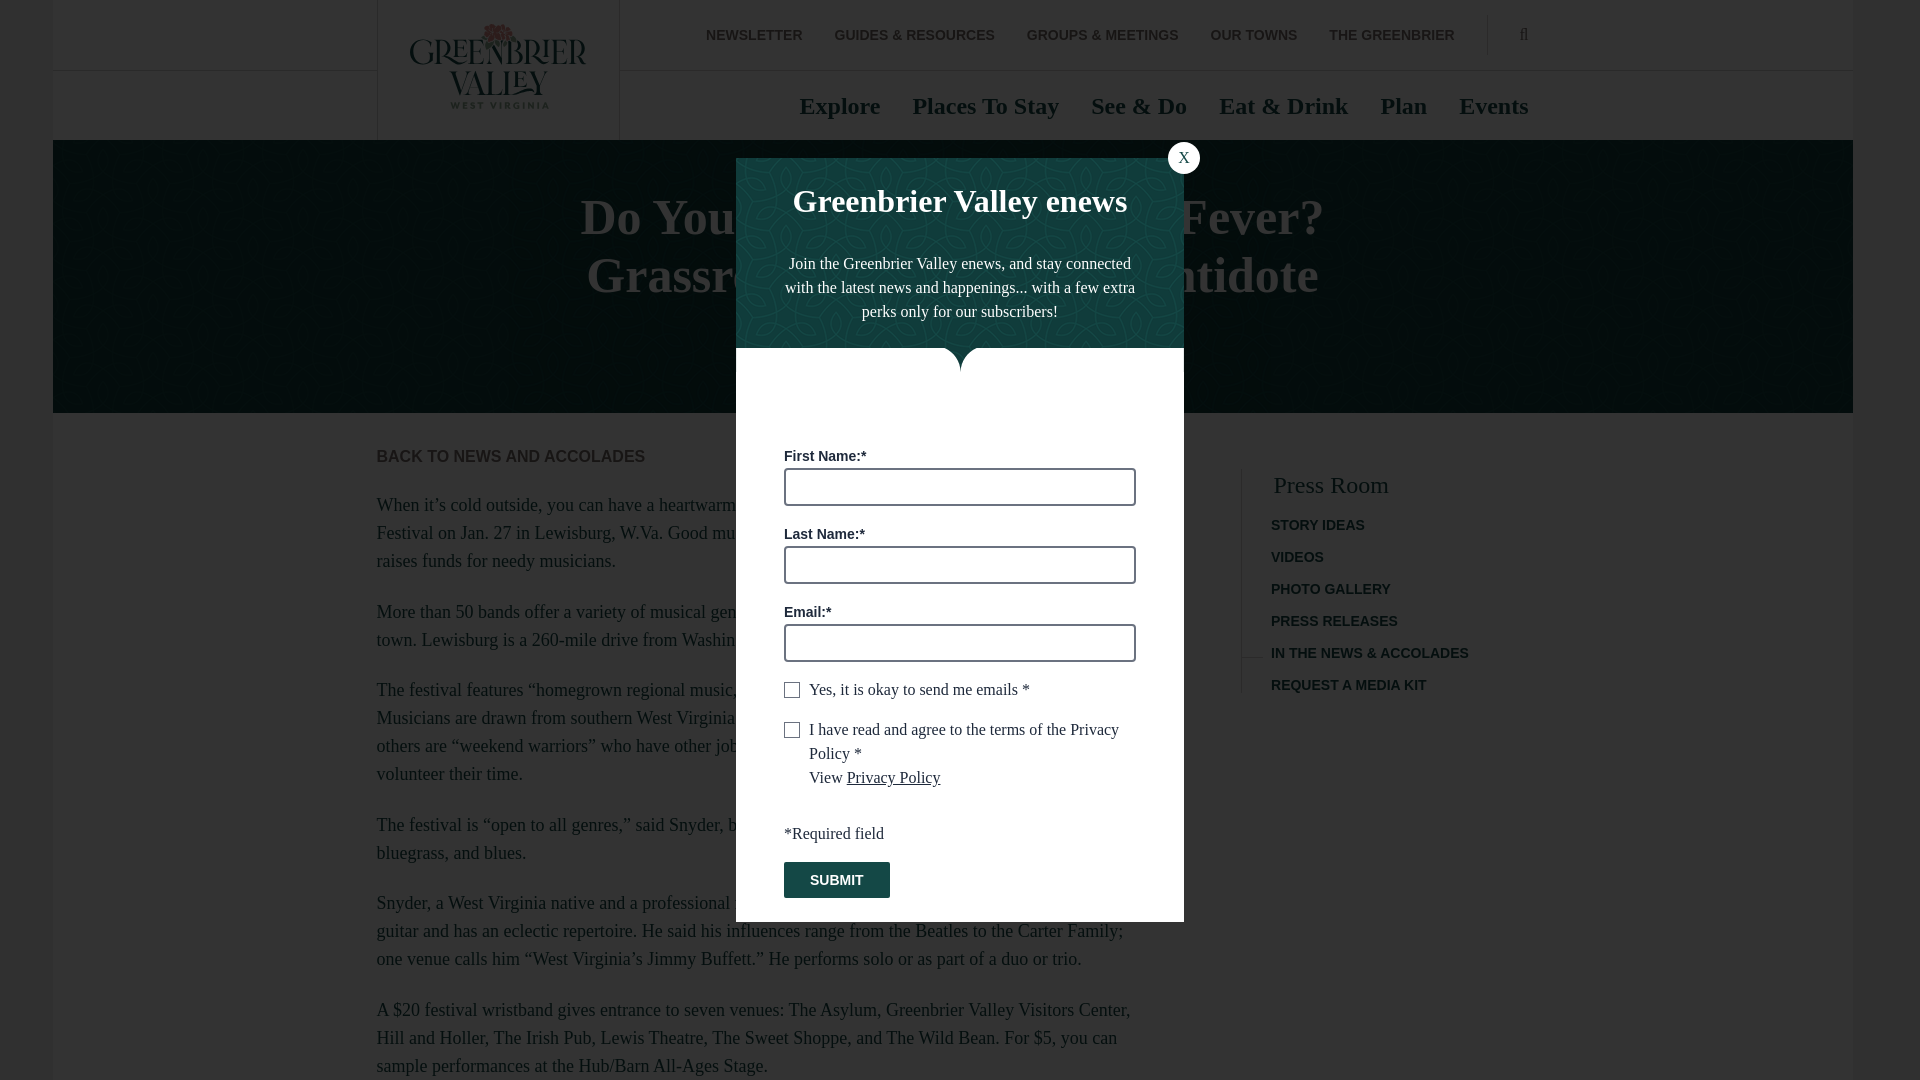  Describe the element at coordinates (1494, 106) in the screenshot. I see `Events` at that location.